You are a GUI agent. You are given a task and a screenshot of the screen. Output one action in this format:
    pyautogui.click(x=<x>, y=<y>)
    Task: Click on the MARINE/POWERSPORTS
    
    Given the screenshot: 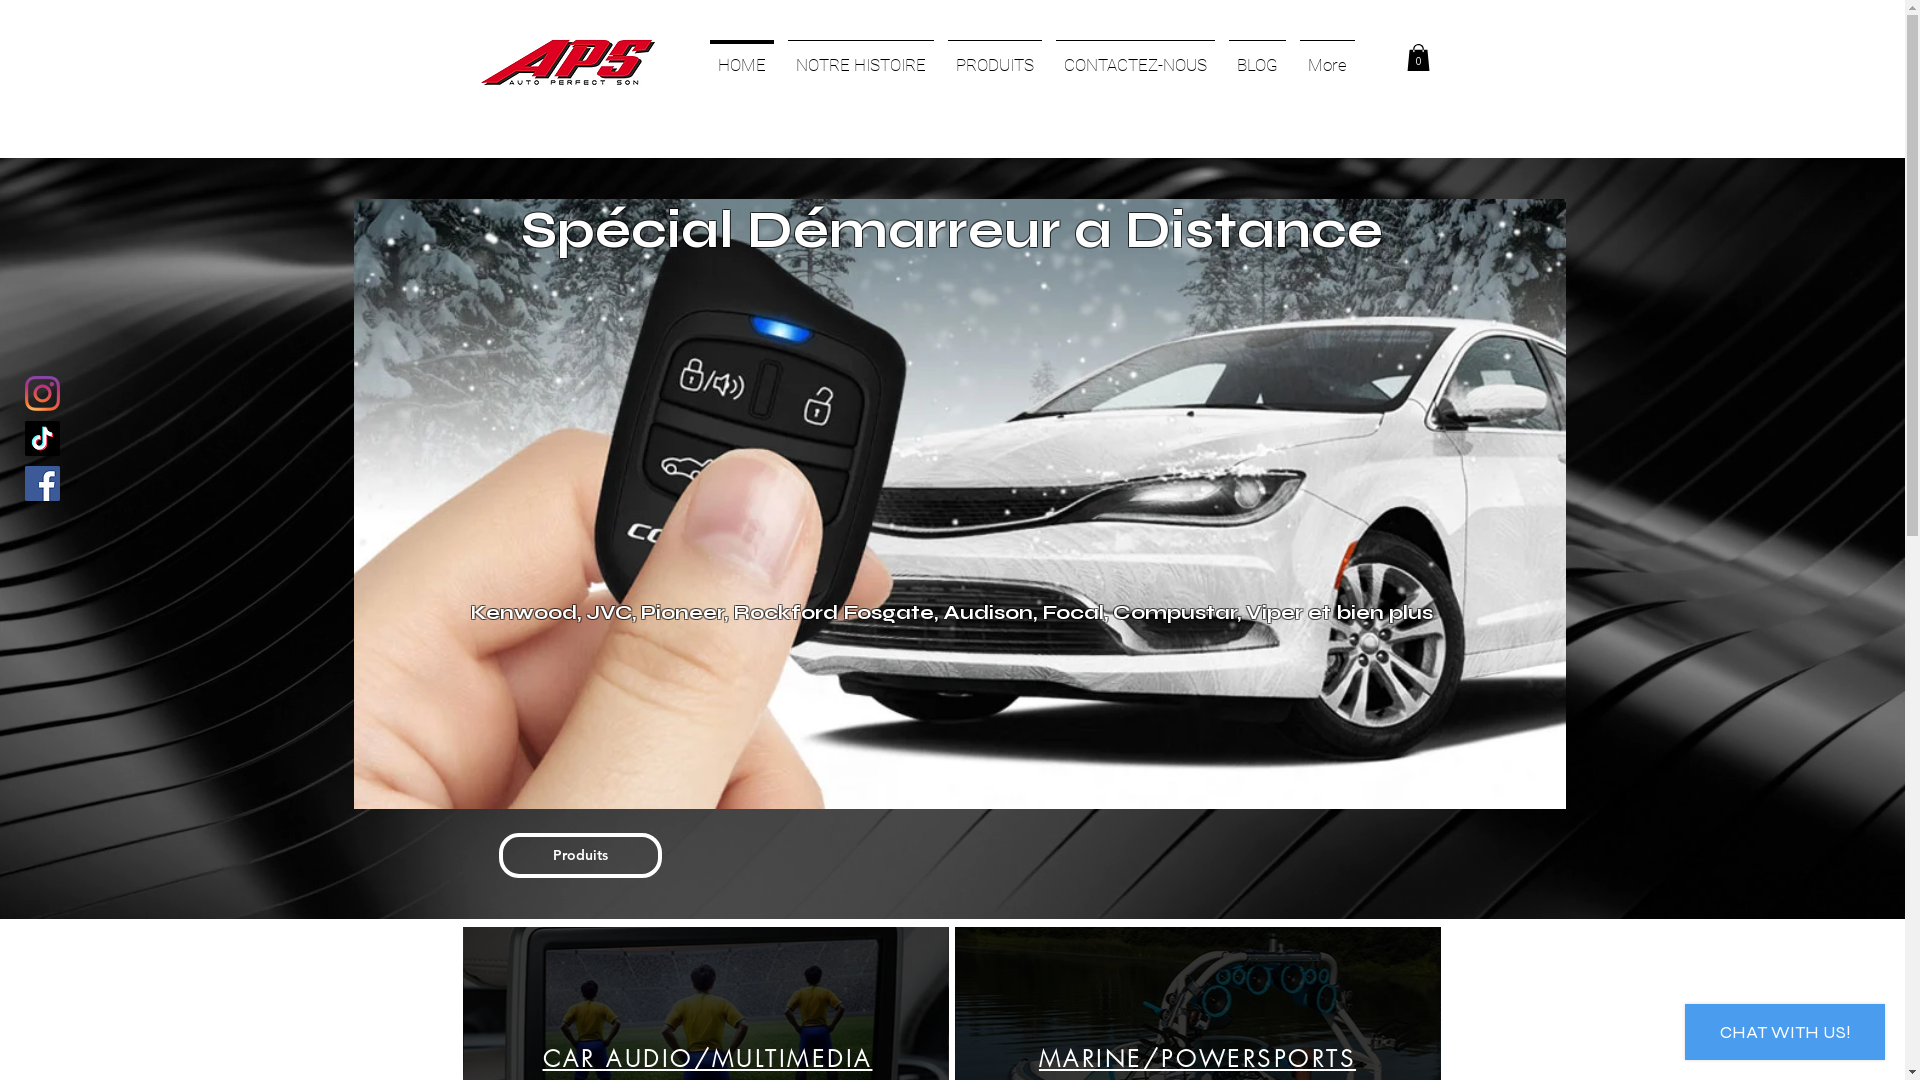 What is the action you would take?
    pyautogui.click(x=1198, y=1058)
    